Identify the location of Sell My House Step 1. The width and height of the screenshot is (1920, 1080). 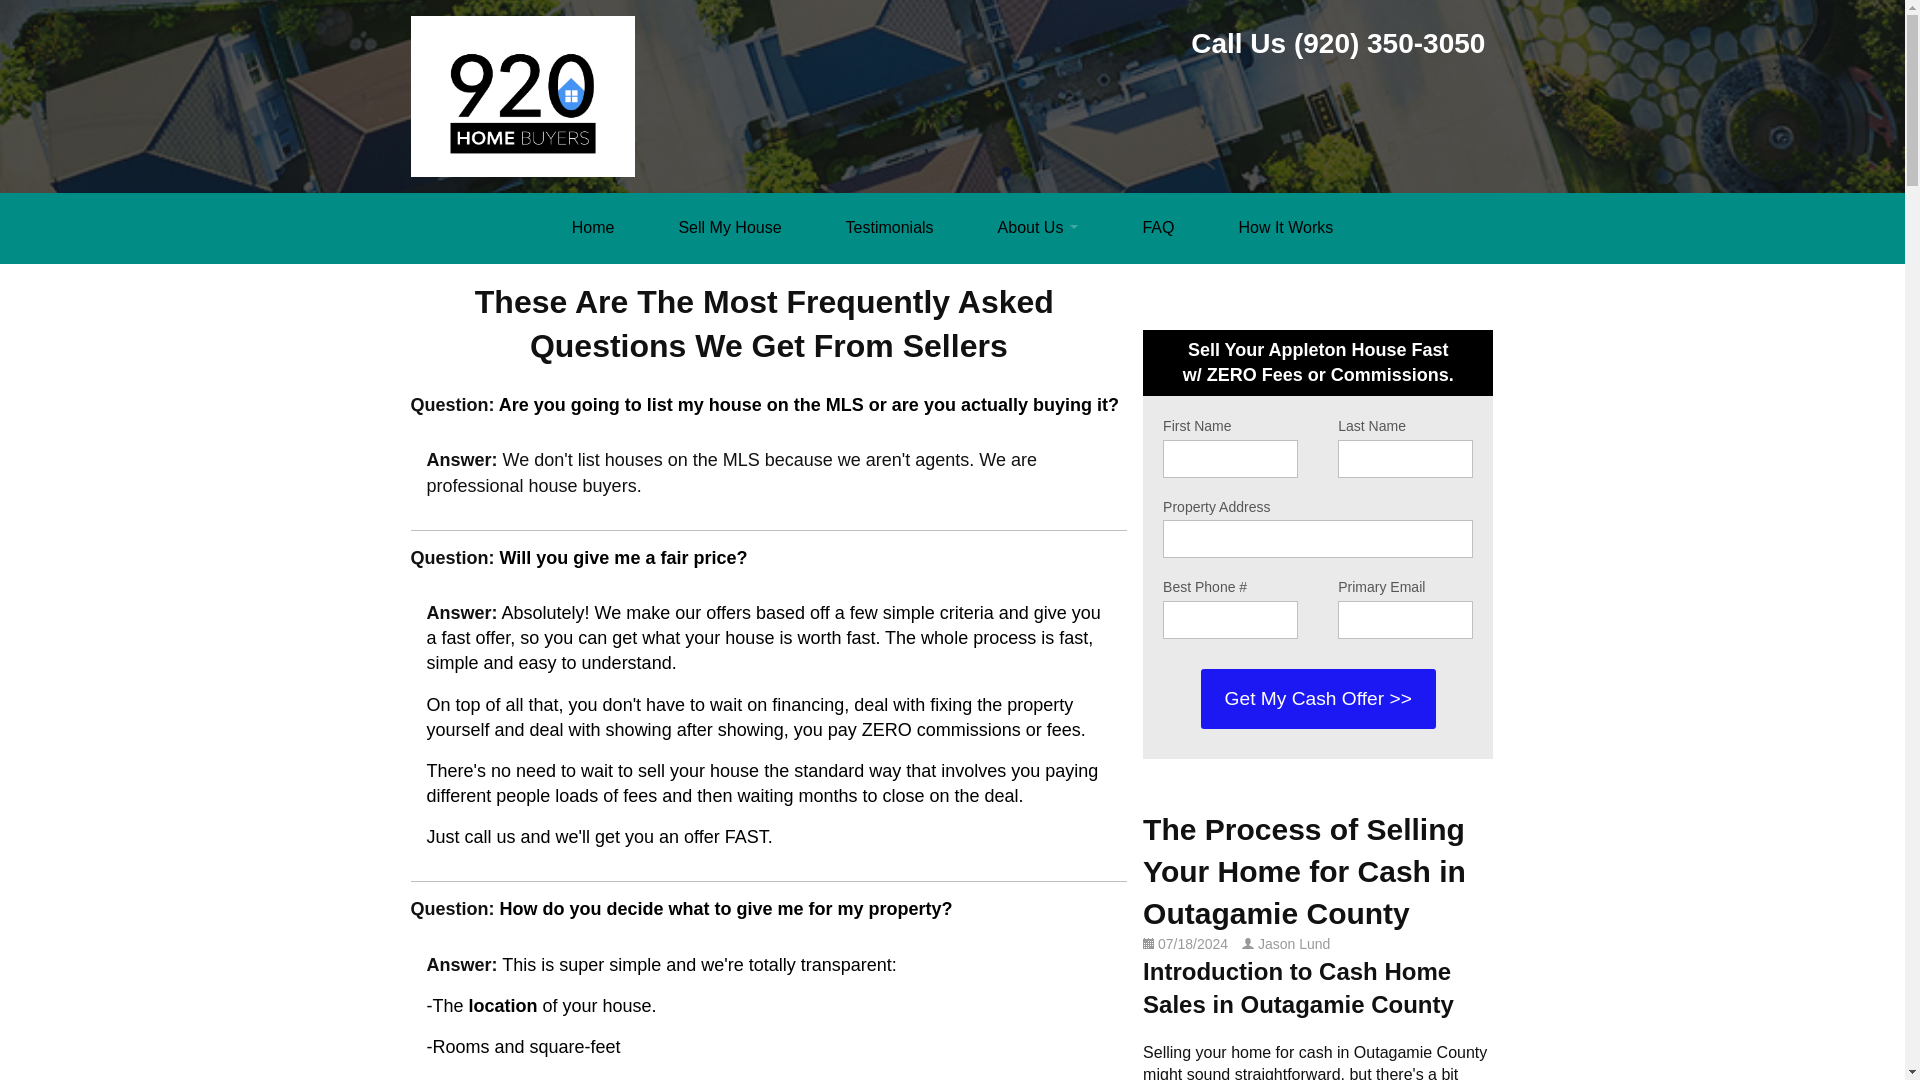
(728, 227).